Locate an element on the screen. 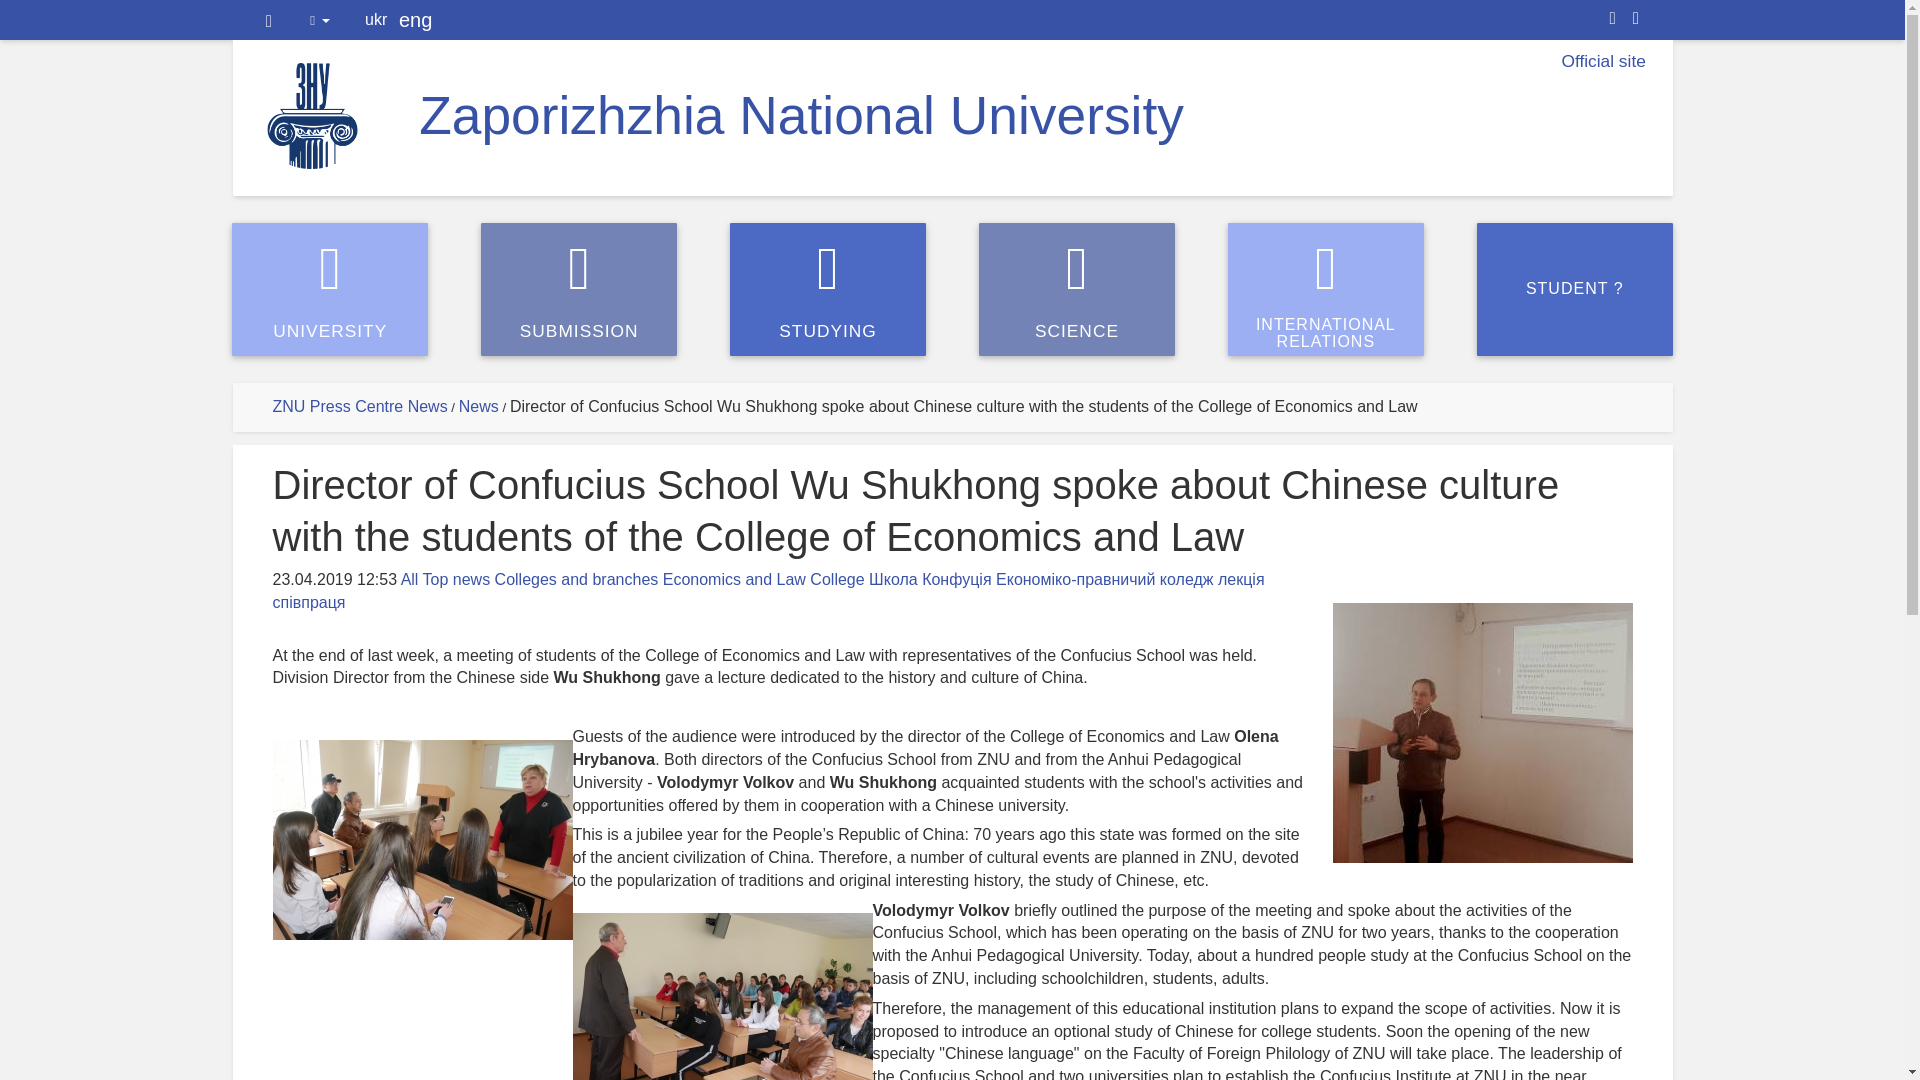 This screenshot has height=1080, width=1920. Economics and Law College is located at coordinates (269, 21).